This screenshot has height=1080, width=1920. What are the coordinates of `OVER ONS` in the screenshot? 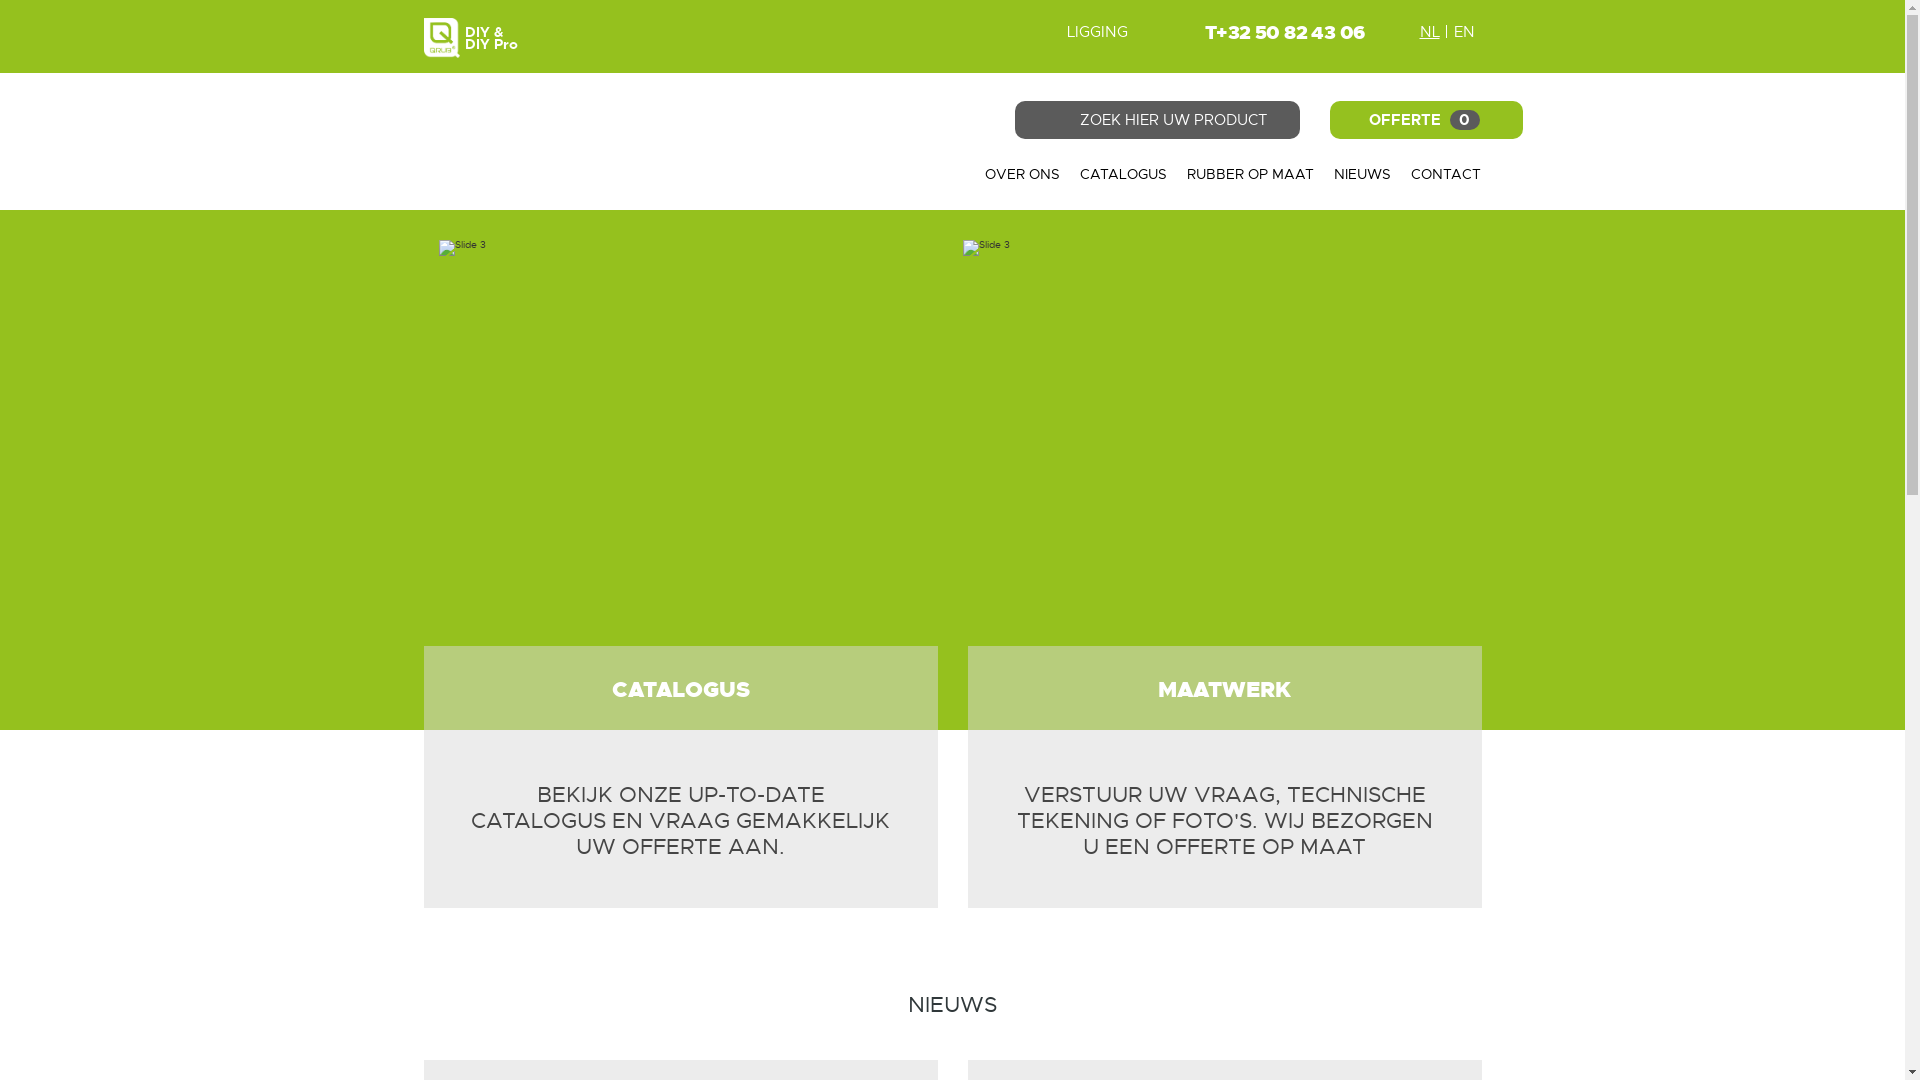 It's located at (1022, 174).